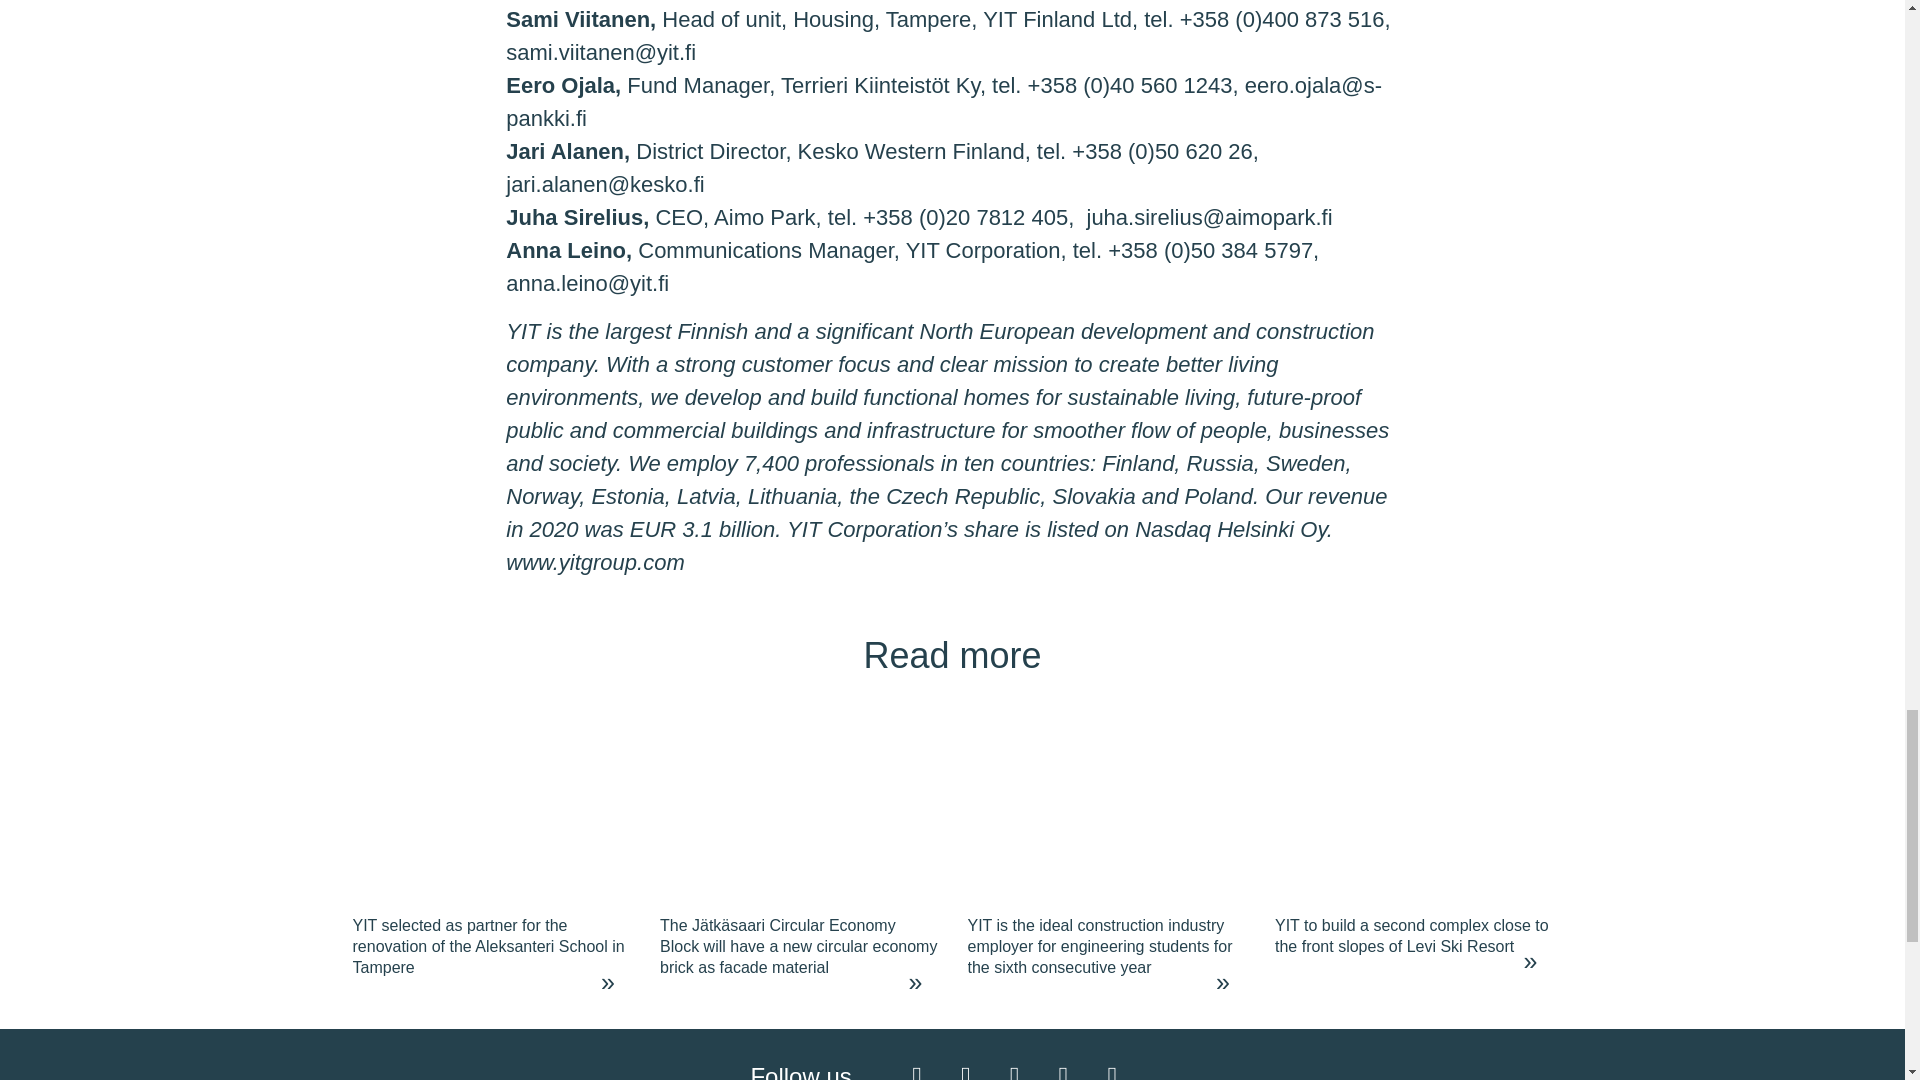  What do you see at coordinates (916, 1070) in the screenshot?
I see `Facebook YIT Suomi` at bounding box center [916, 1070].